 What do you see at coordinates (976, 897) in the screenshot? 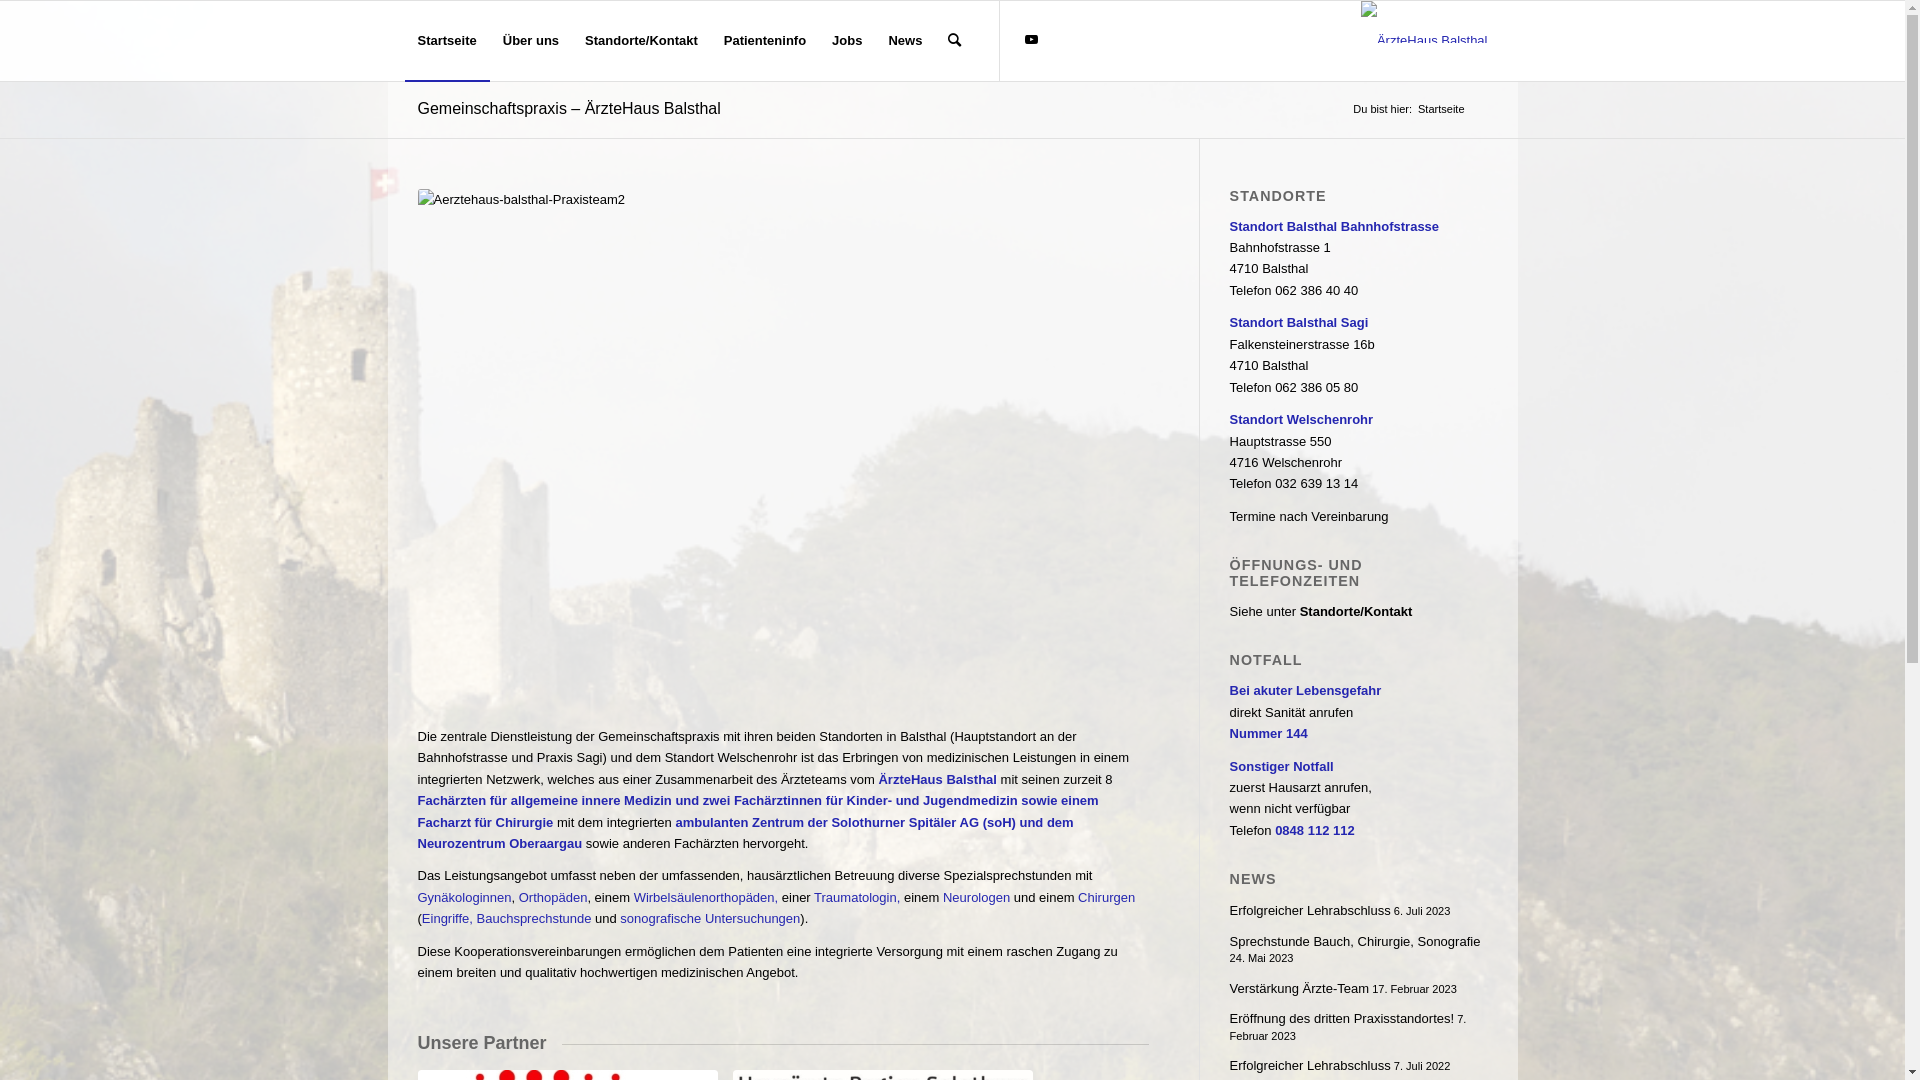
I see `Neurologen` at bounding box center [976, 897].